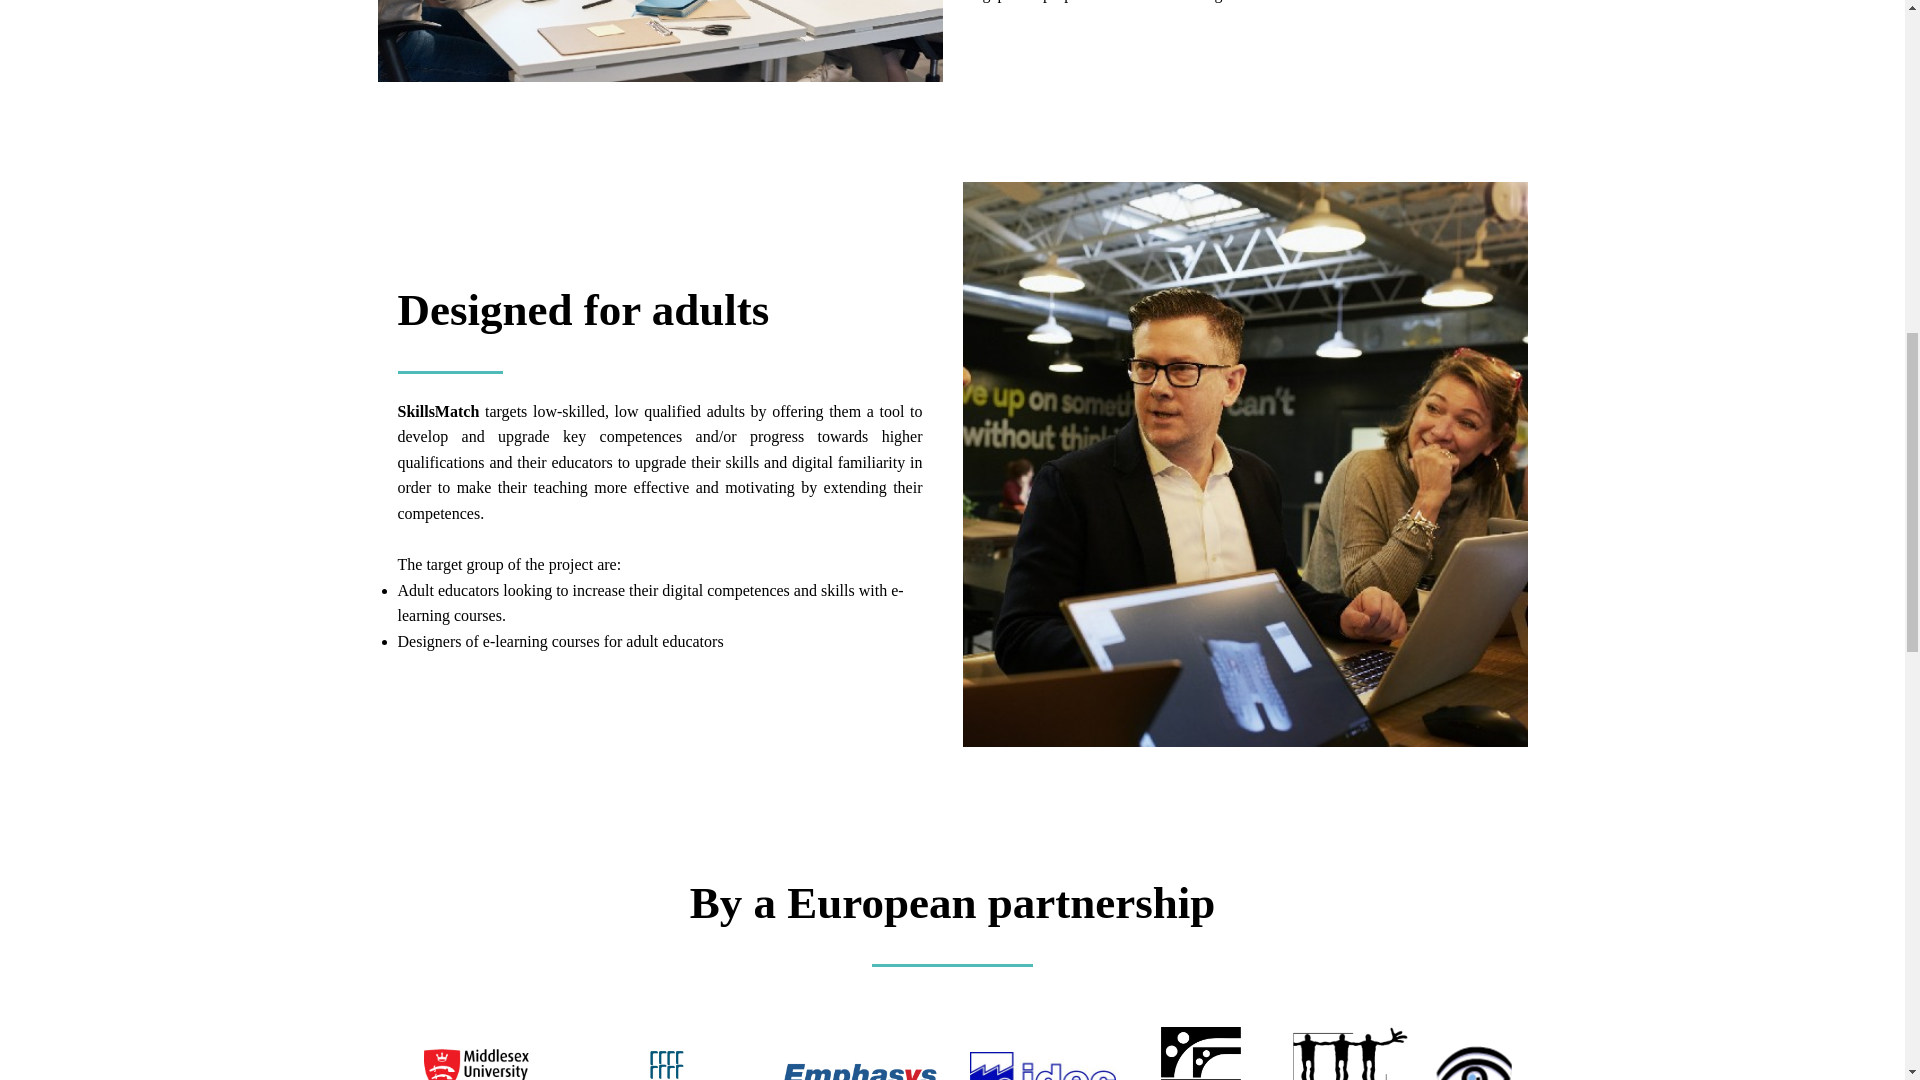  What do you see at coordinates (1042, 1066) in the screenshot?
I see `12. IDEC` at bounding box center [1042, 1066].